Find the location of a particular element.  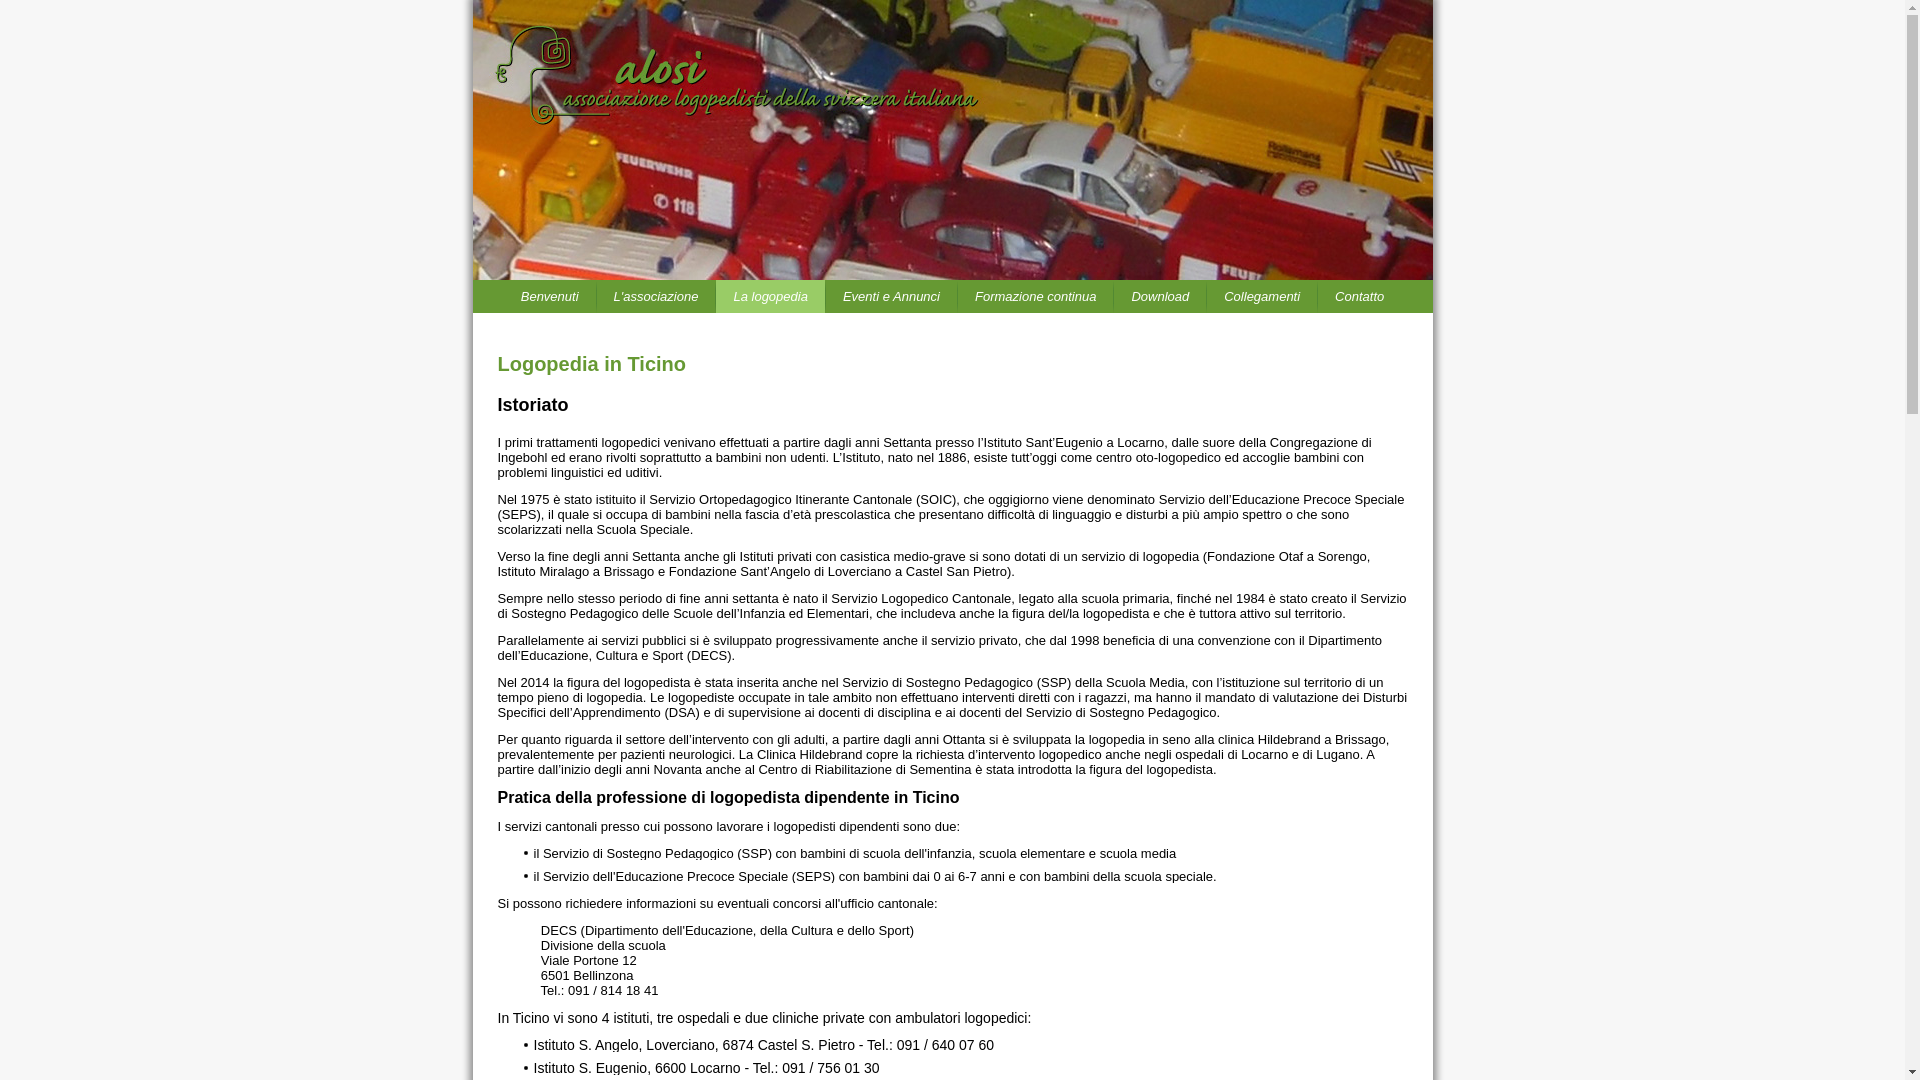

Collegamenti is located at coordinates (1262, 296).